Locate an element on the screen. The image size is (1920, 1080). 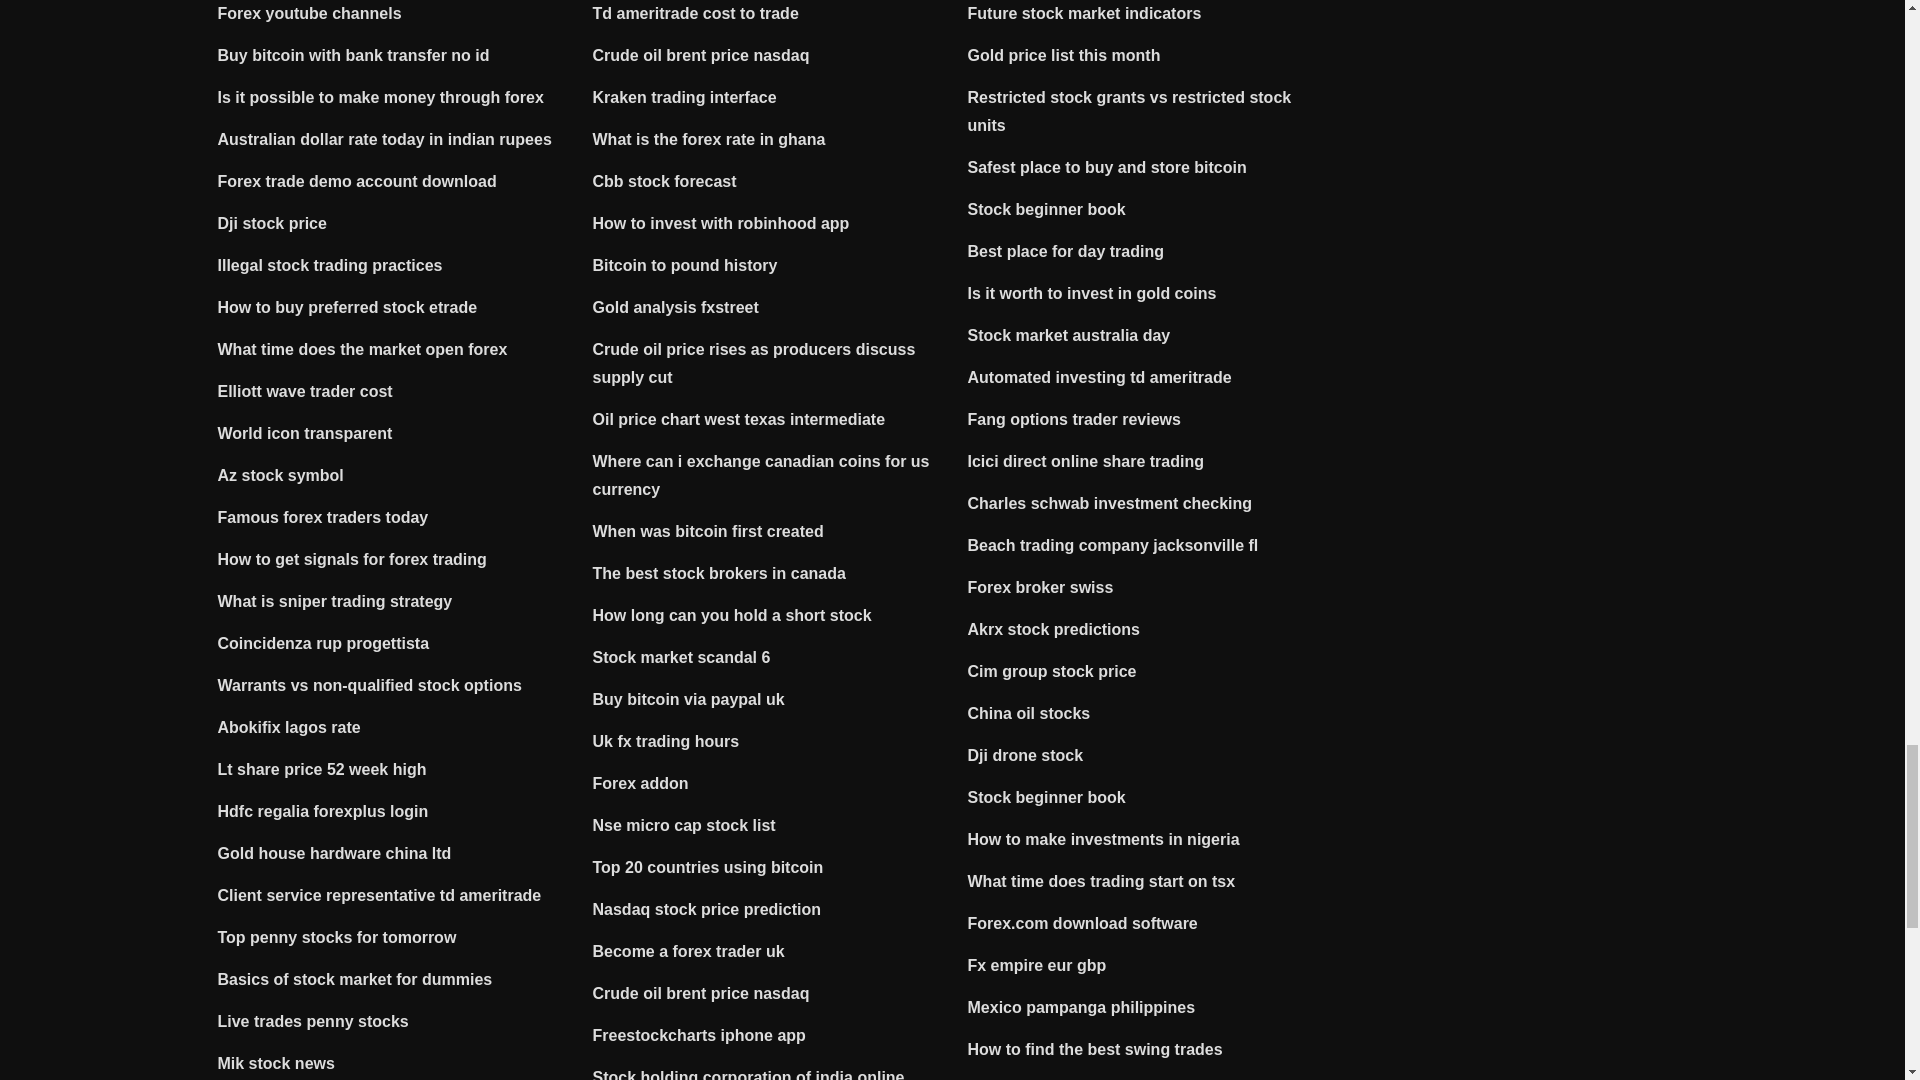
Warrants vs non-qualified stock options is located at coordinates (370, 686).